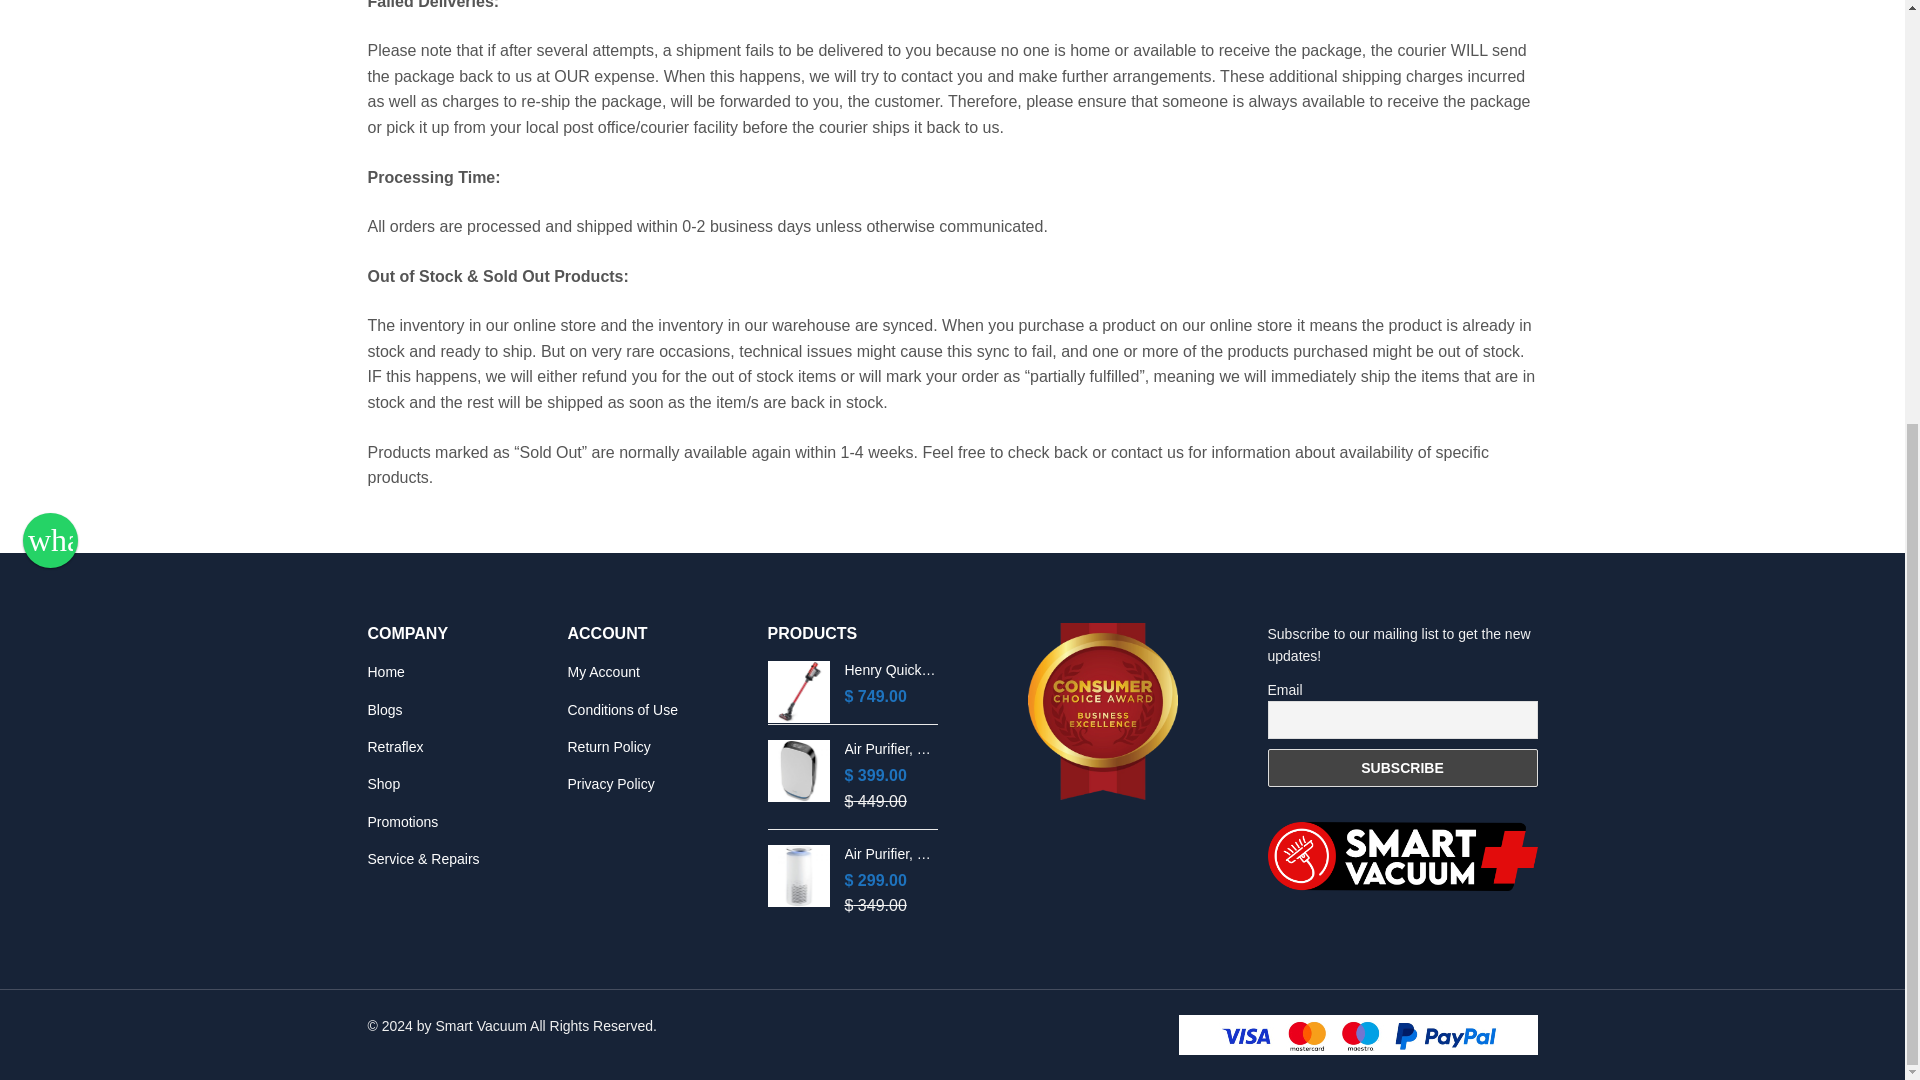 This screenshot has width=1920, height=1080. Describe the element at coordinates (1402, 768) in the screenshot. I see `Subscribe` at that location.